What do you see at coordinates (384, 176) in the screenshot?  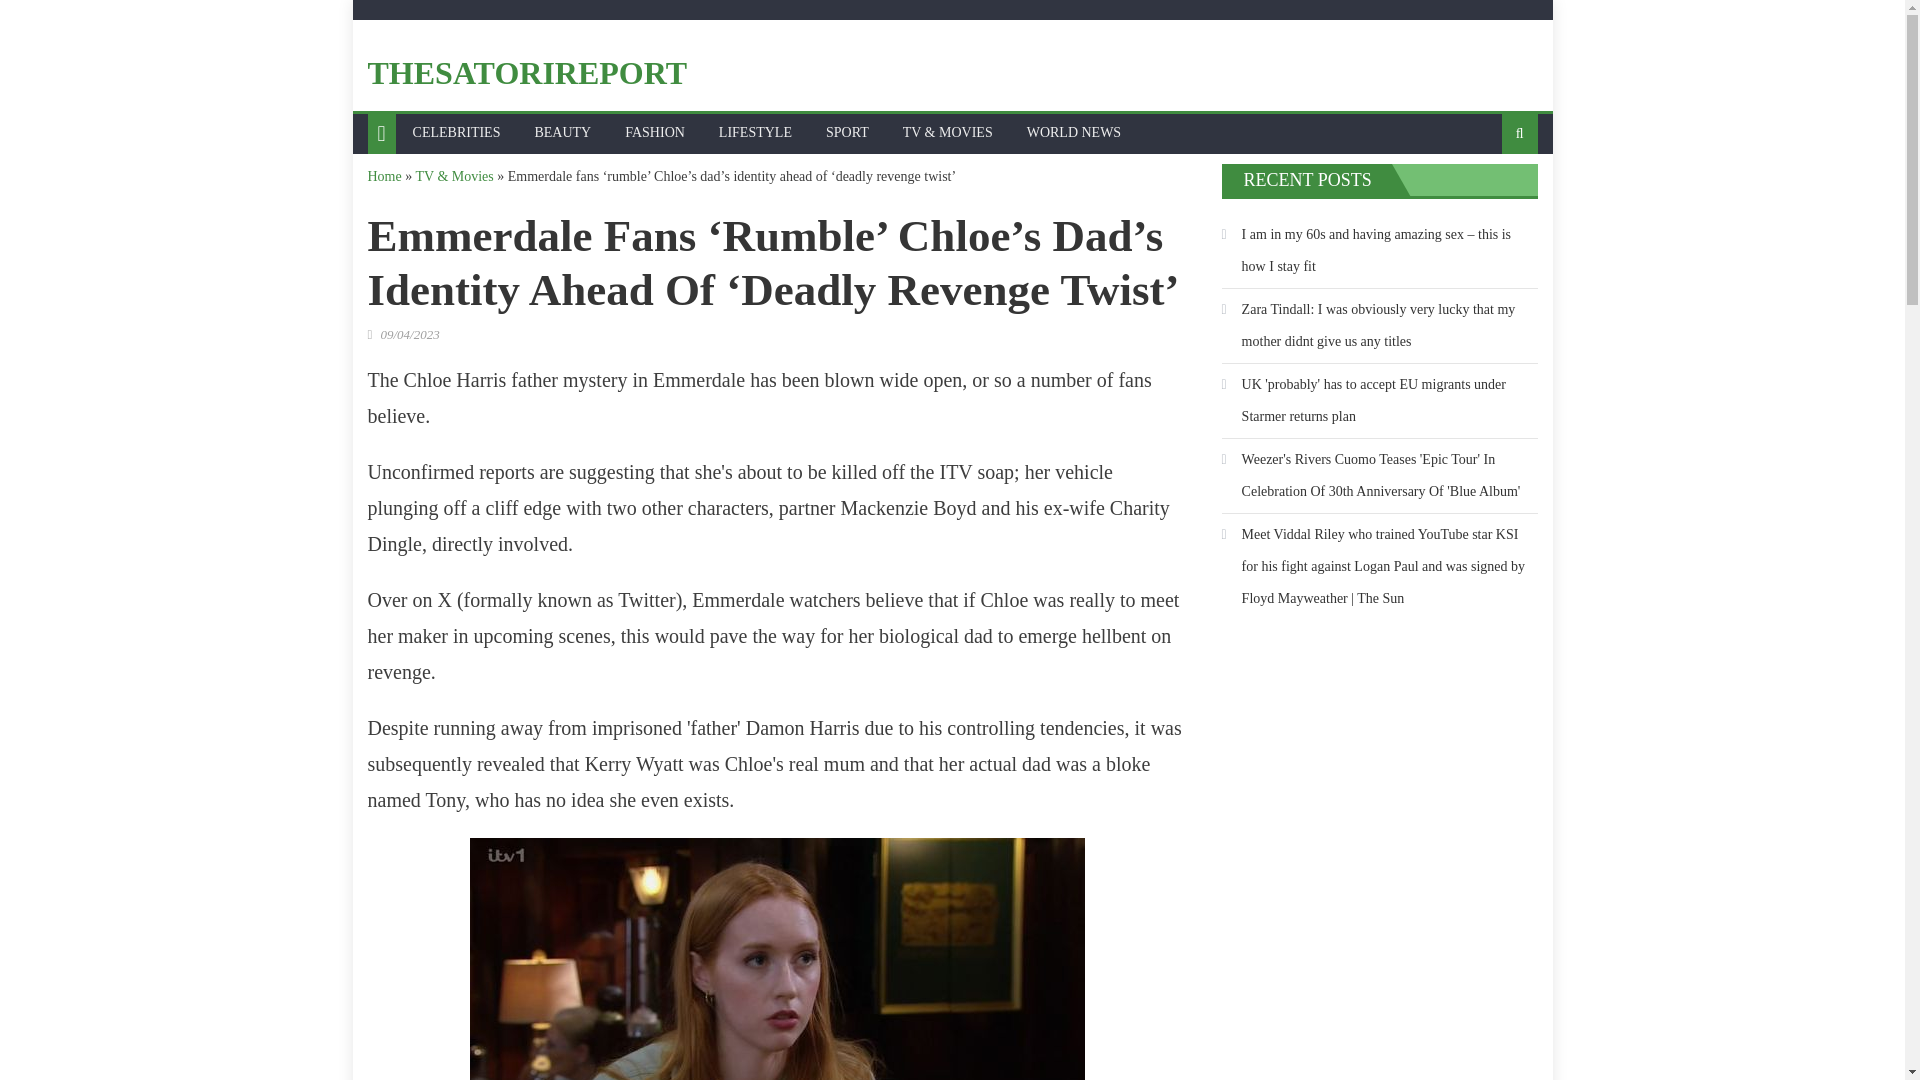 I see `Home` at bounding box center [384, 176].